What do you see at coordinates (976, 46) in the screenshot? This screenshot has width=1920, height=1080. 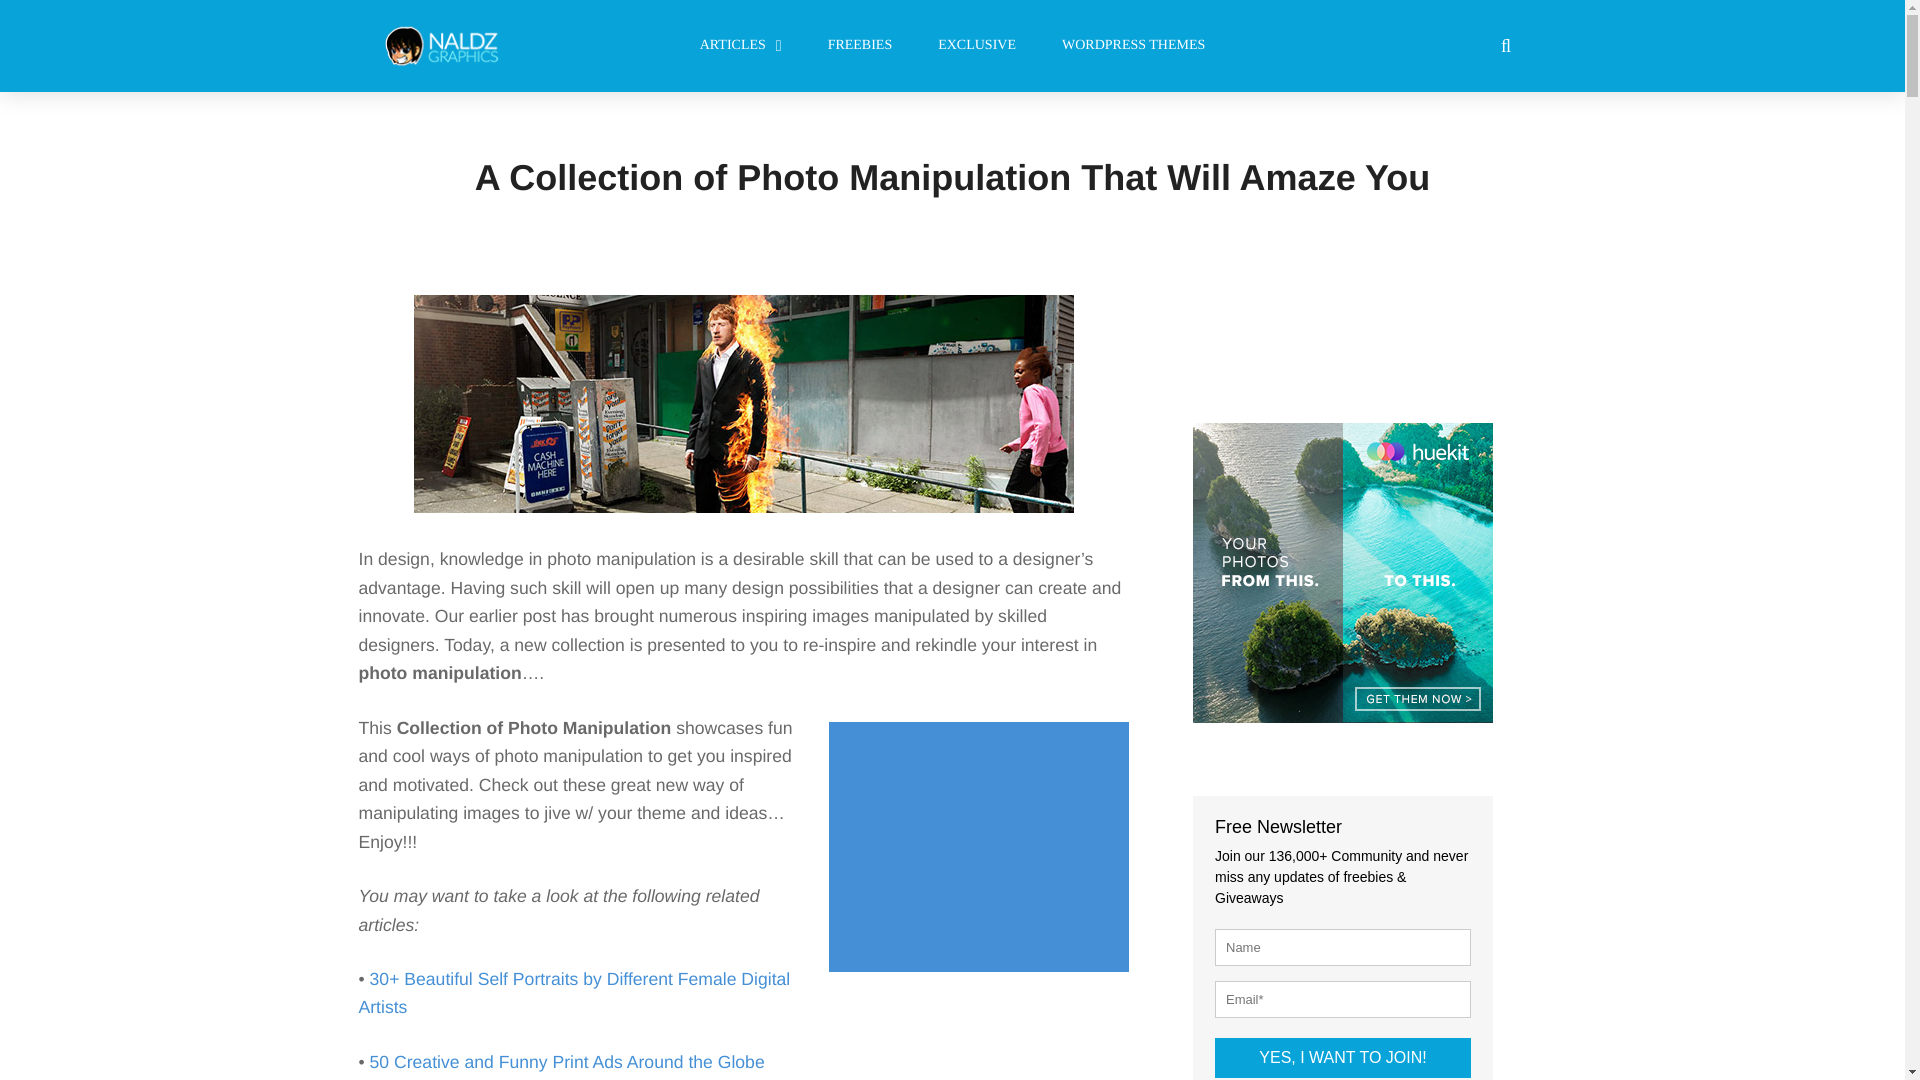 I see `EXCLUSIVE` at bounding box center [976, 46].